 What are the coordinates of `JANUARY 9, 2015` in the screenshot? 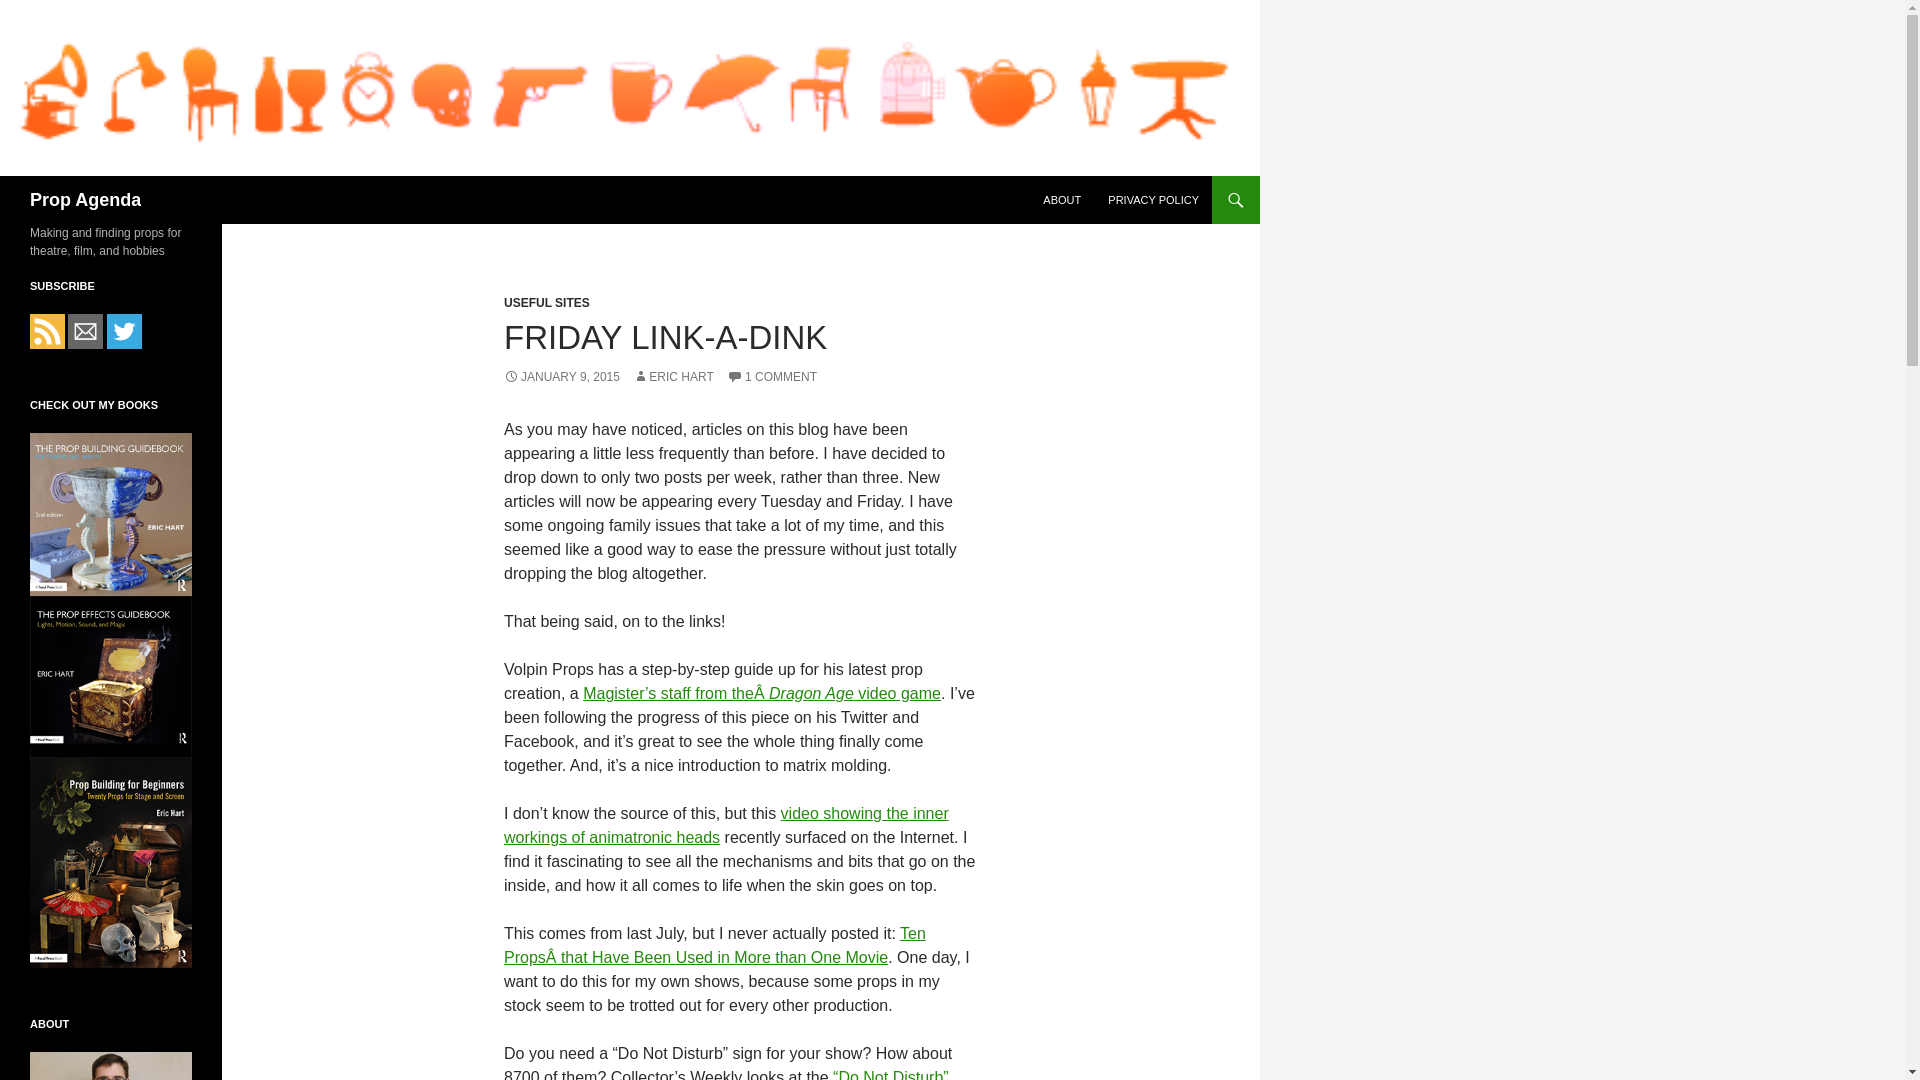 It's located at (562, 377).